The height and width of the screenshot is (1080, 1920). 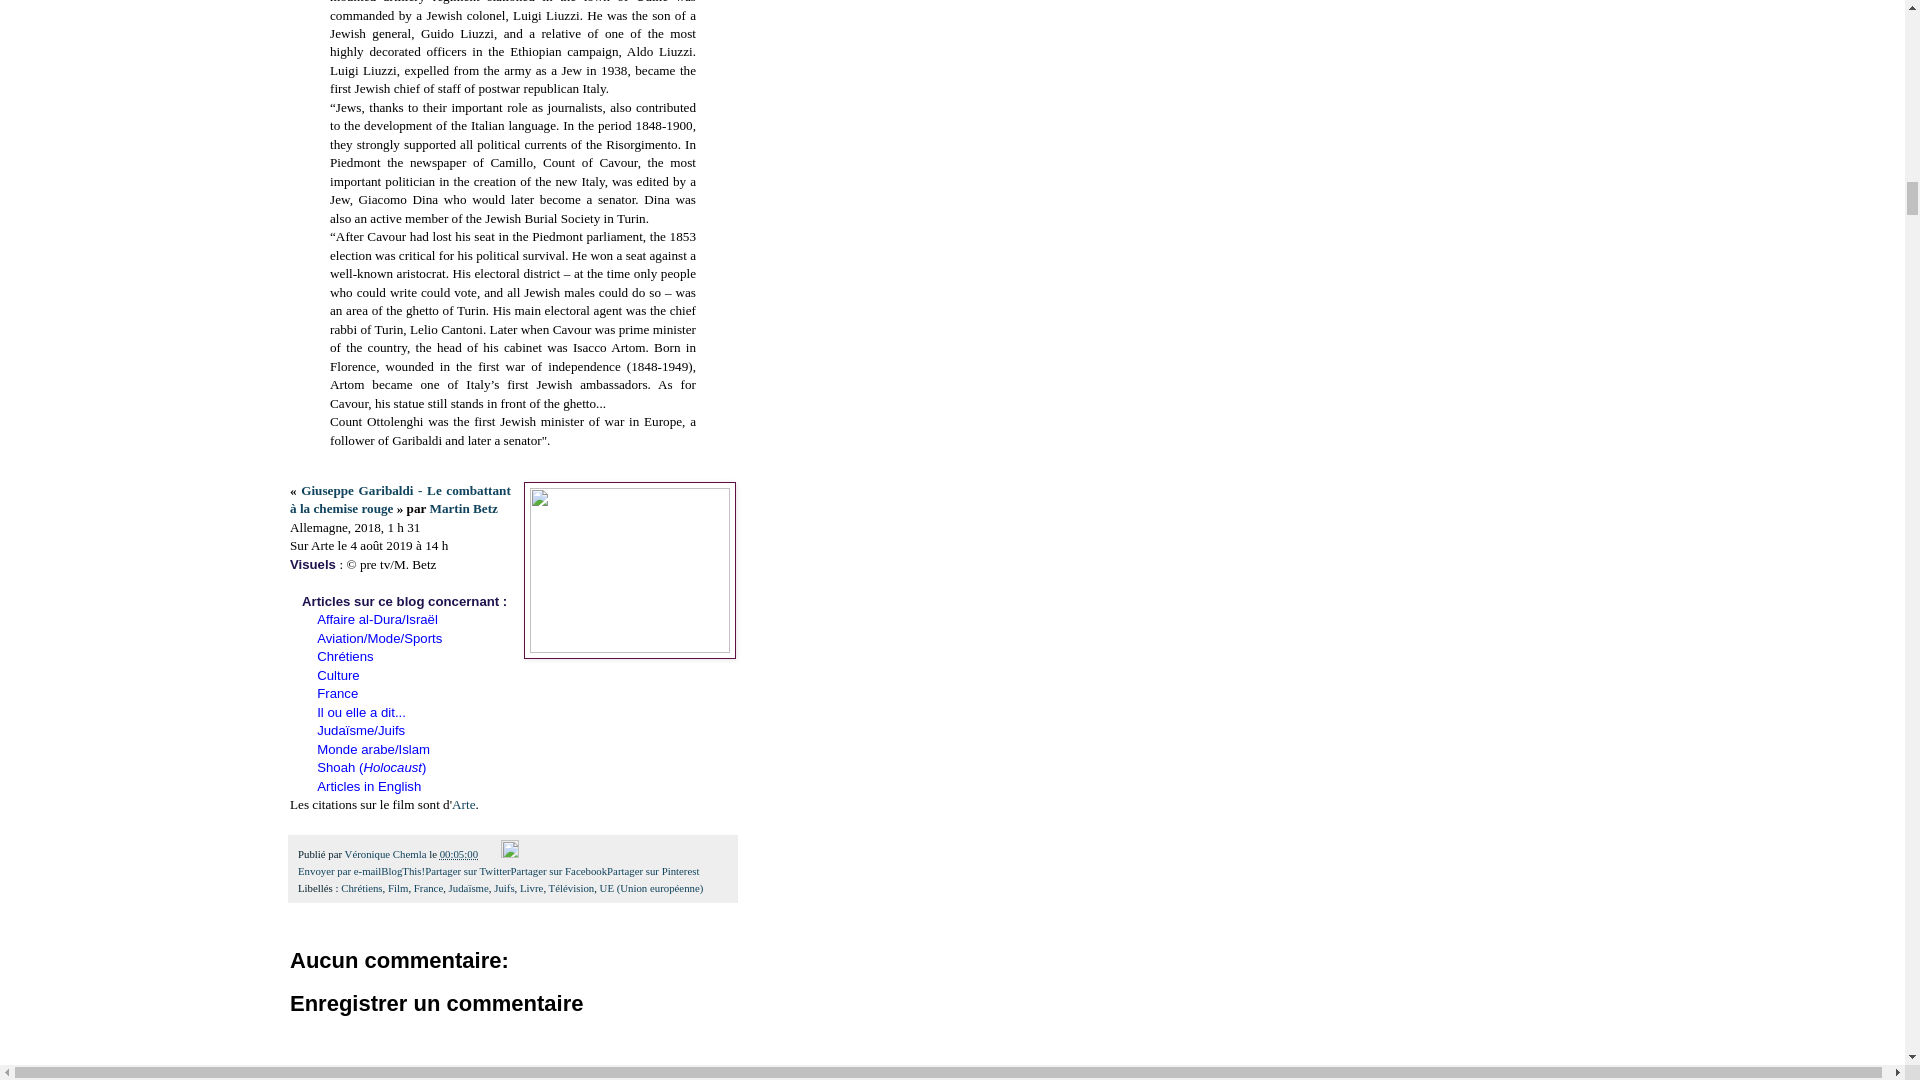 I want to click on author profile, so click(x=388, y=853).